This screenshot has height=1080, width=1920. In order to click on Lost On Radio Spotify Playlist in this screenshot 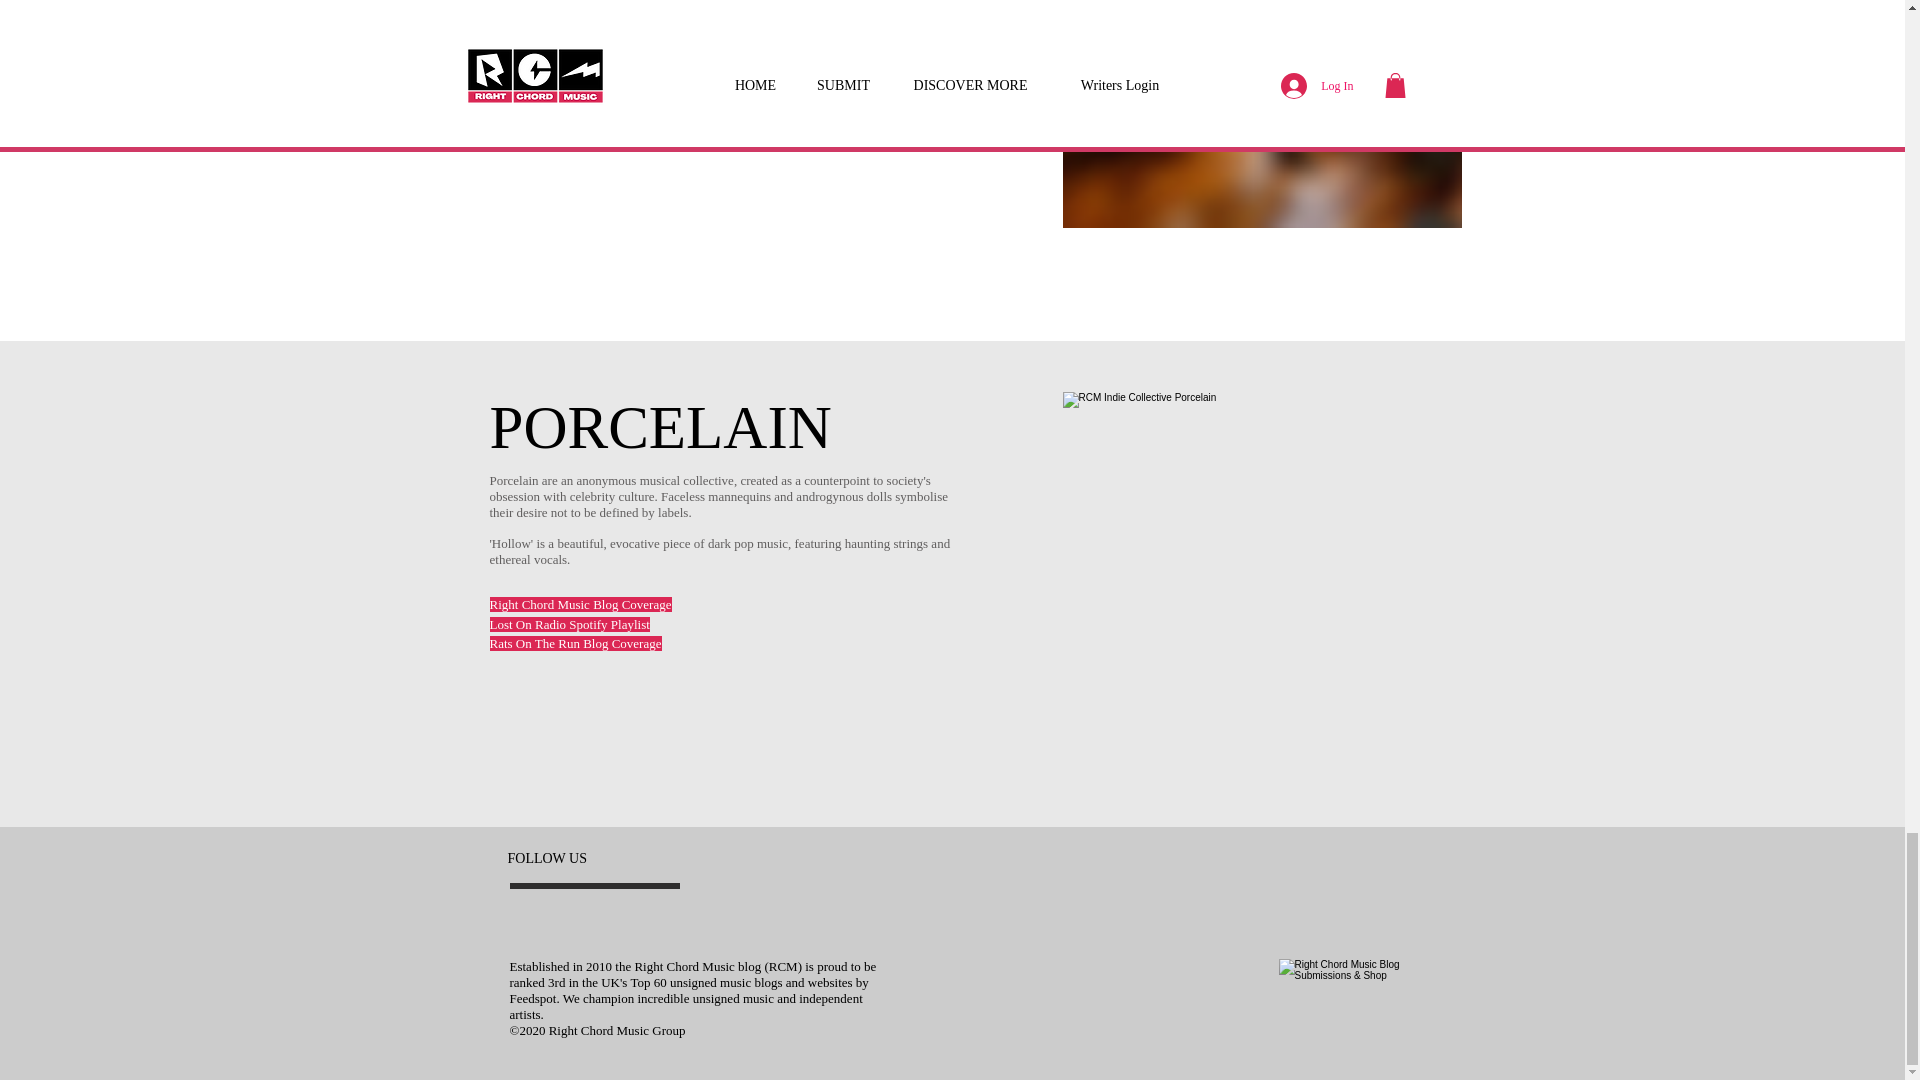, I will do `click(570, 624)`.